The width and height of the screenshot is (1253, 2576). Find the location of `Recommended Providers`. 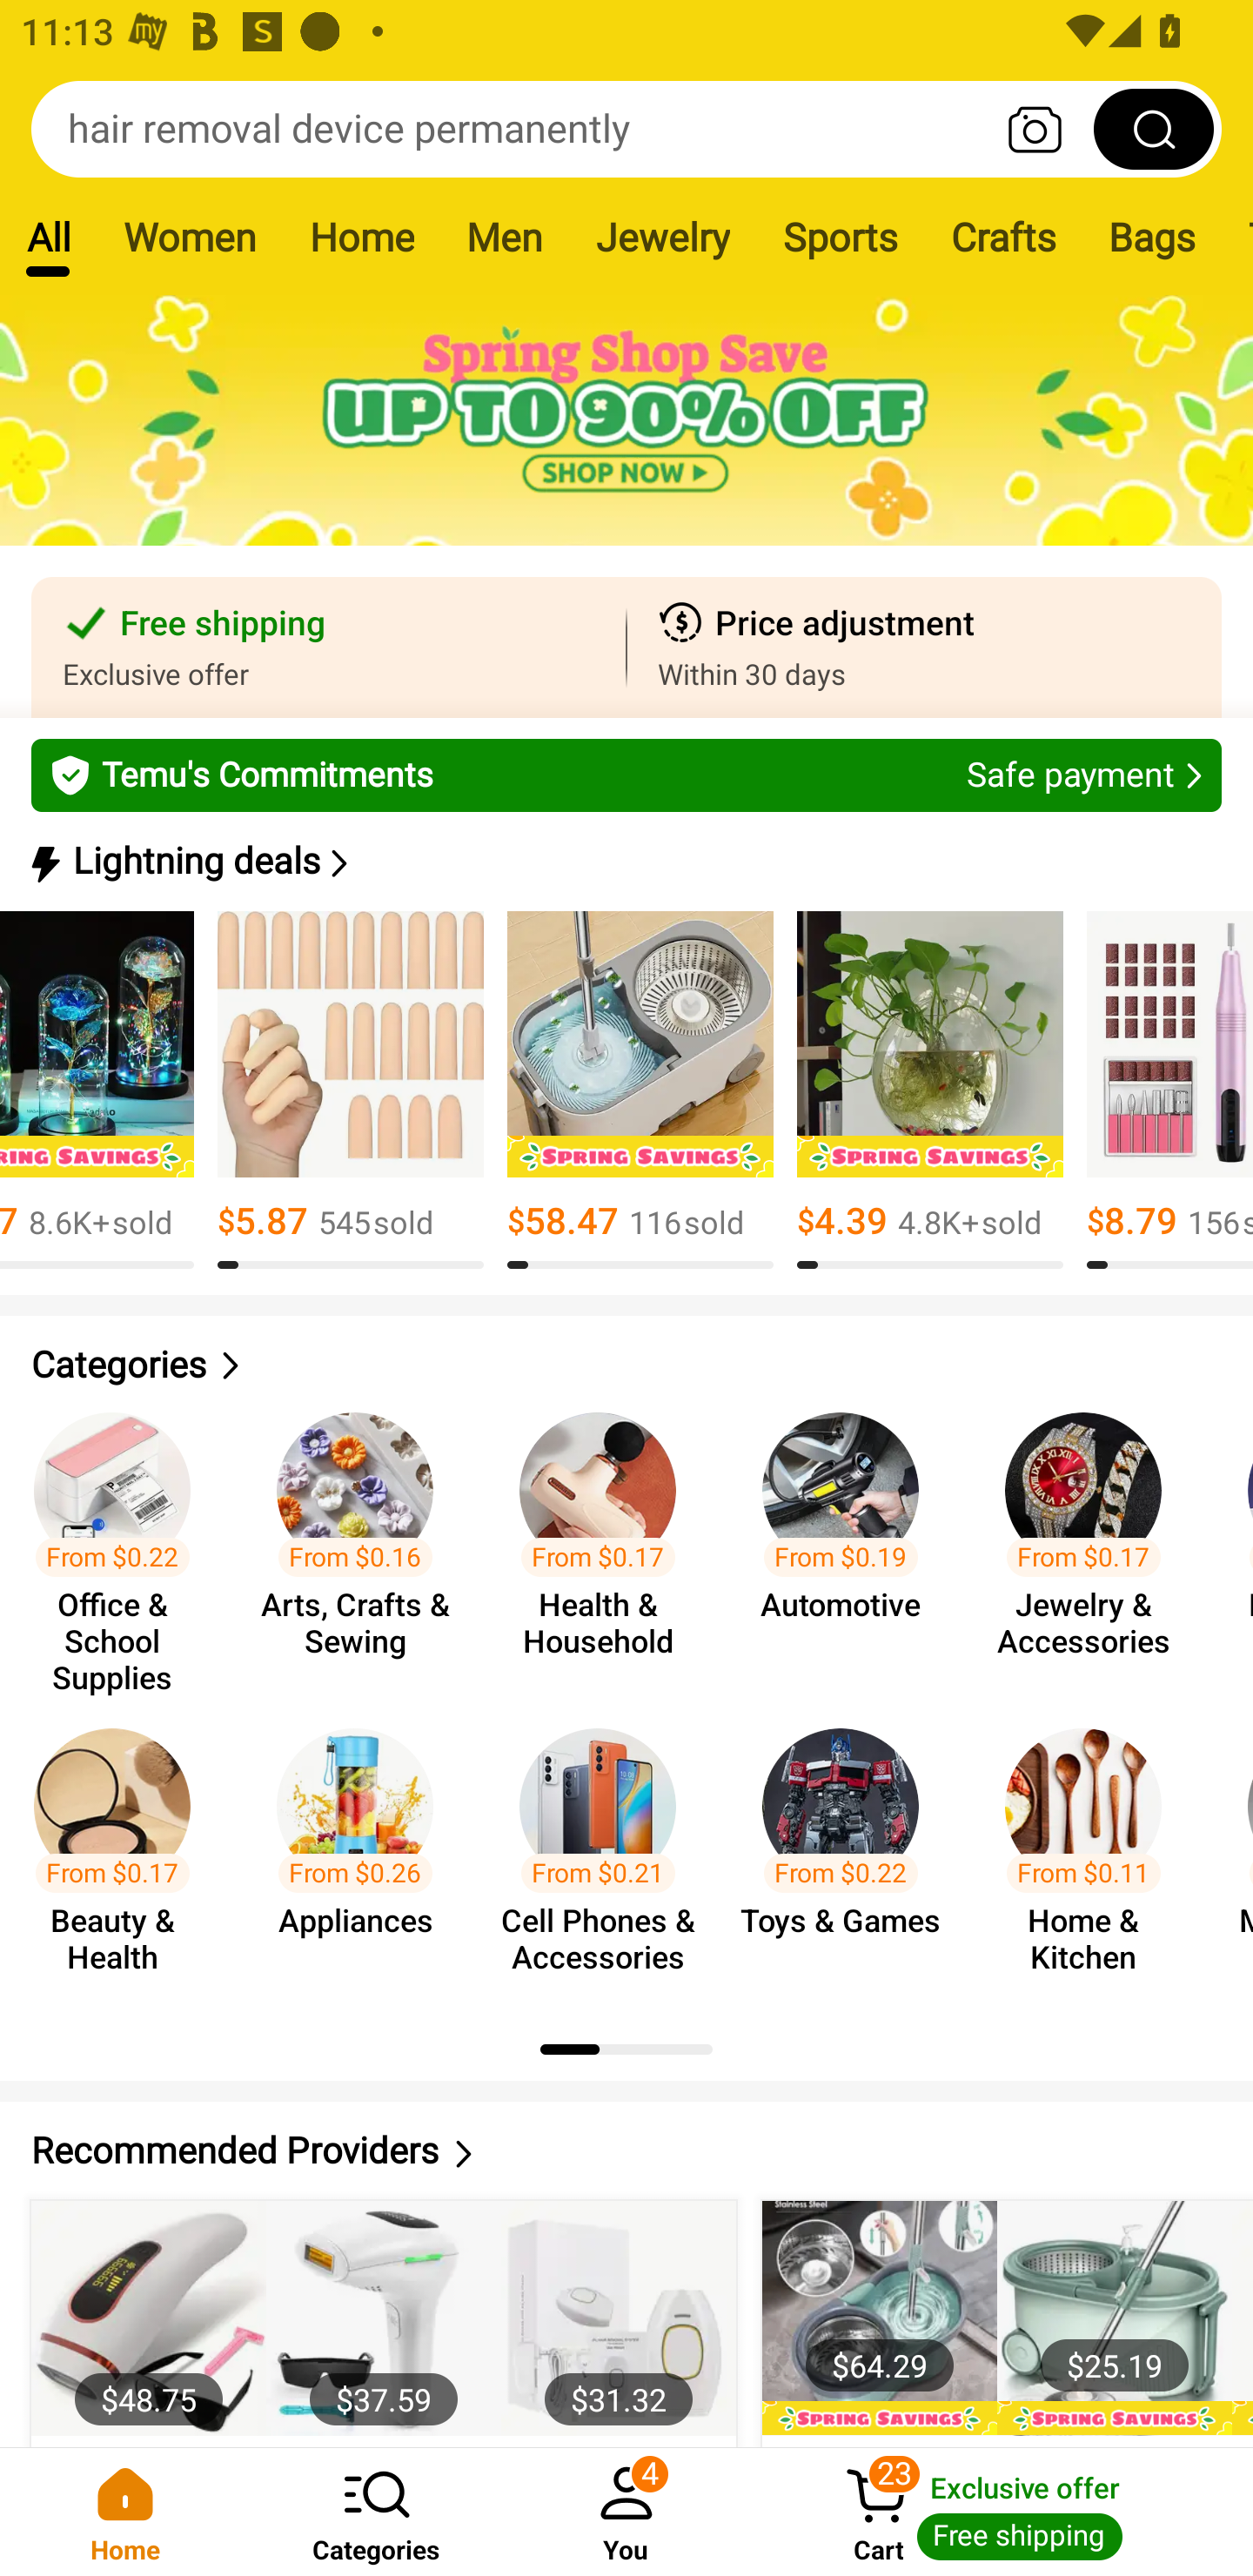

Recommended Providers is located at coordinates (626, 2150).